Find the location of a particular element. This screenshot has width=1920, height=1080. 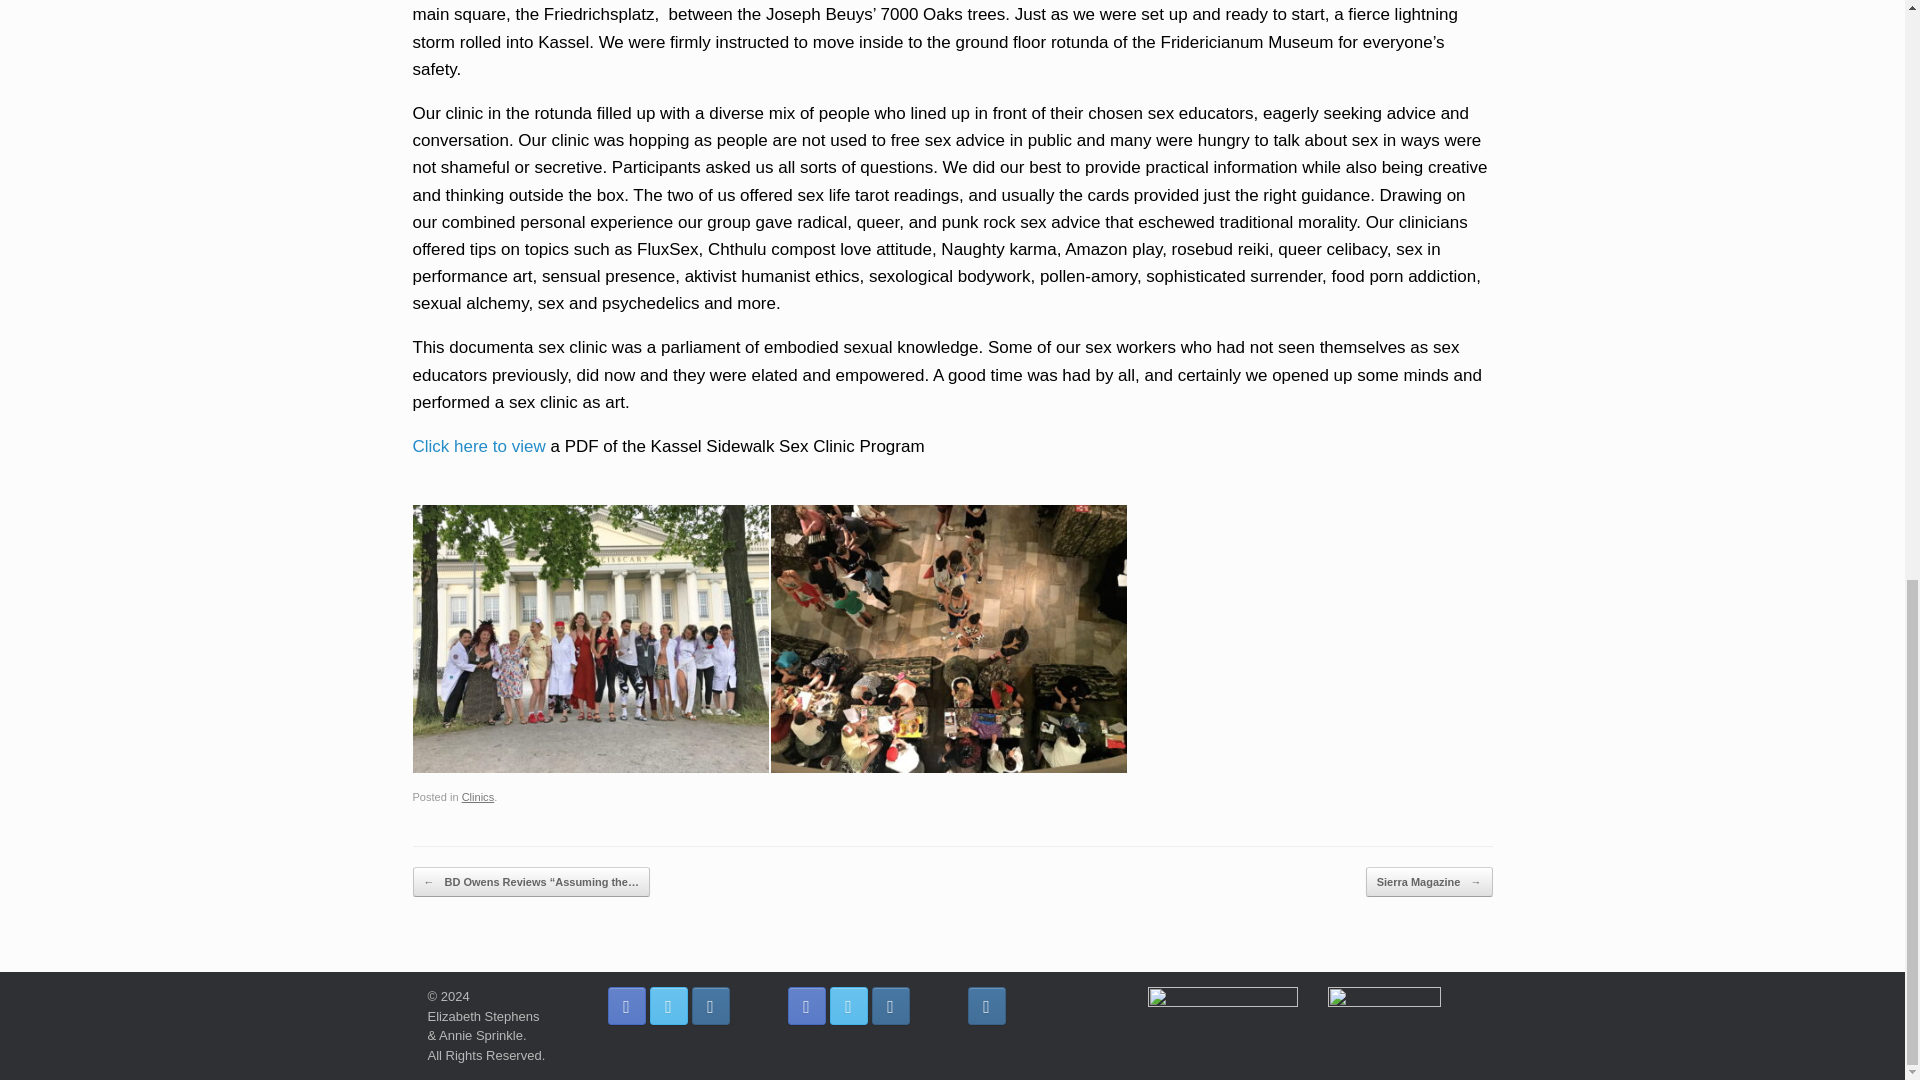

E.A.R.T.H.Lab SF Facebook is located at coordinates (626, 1006).